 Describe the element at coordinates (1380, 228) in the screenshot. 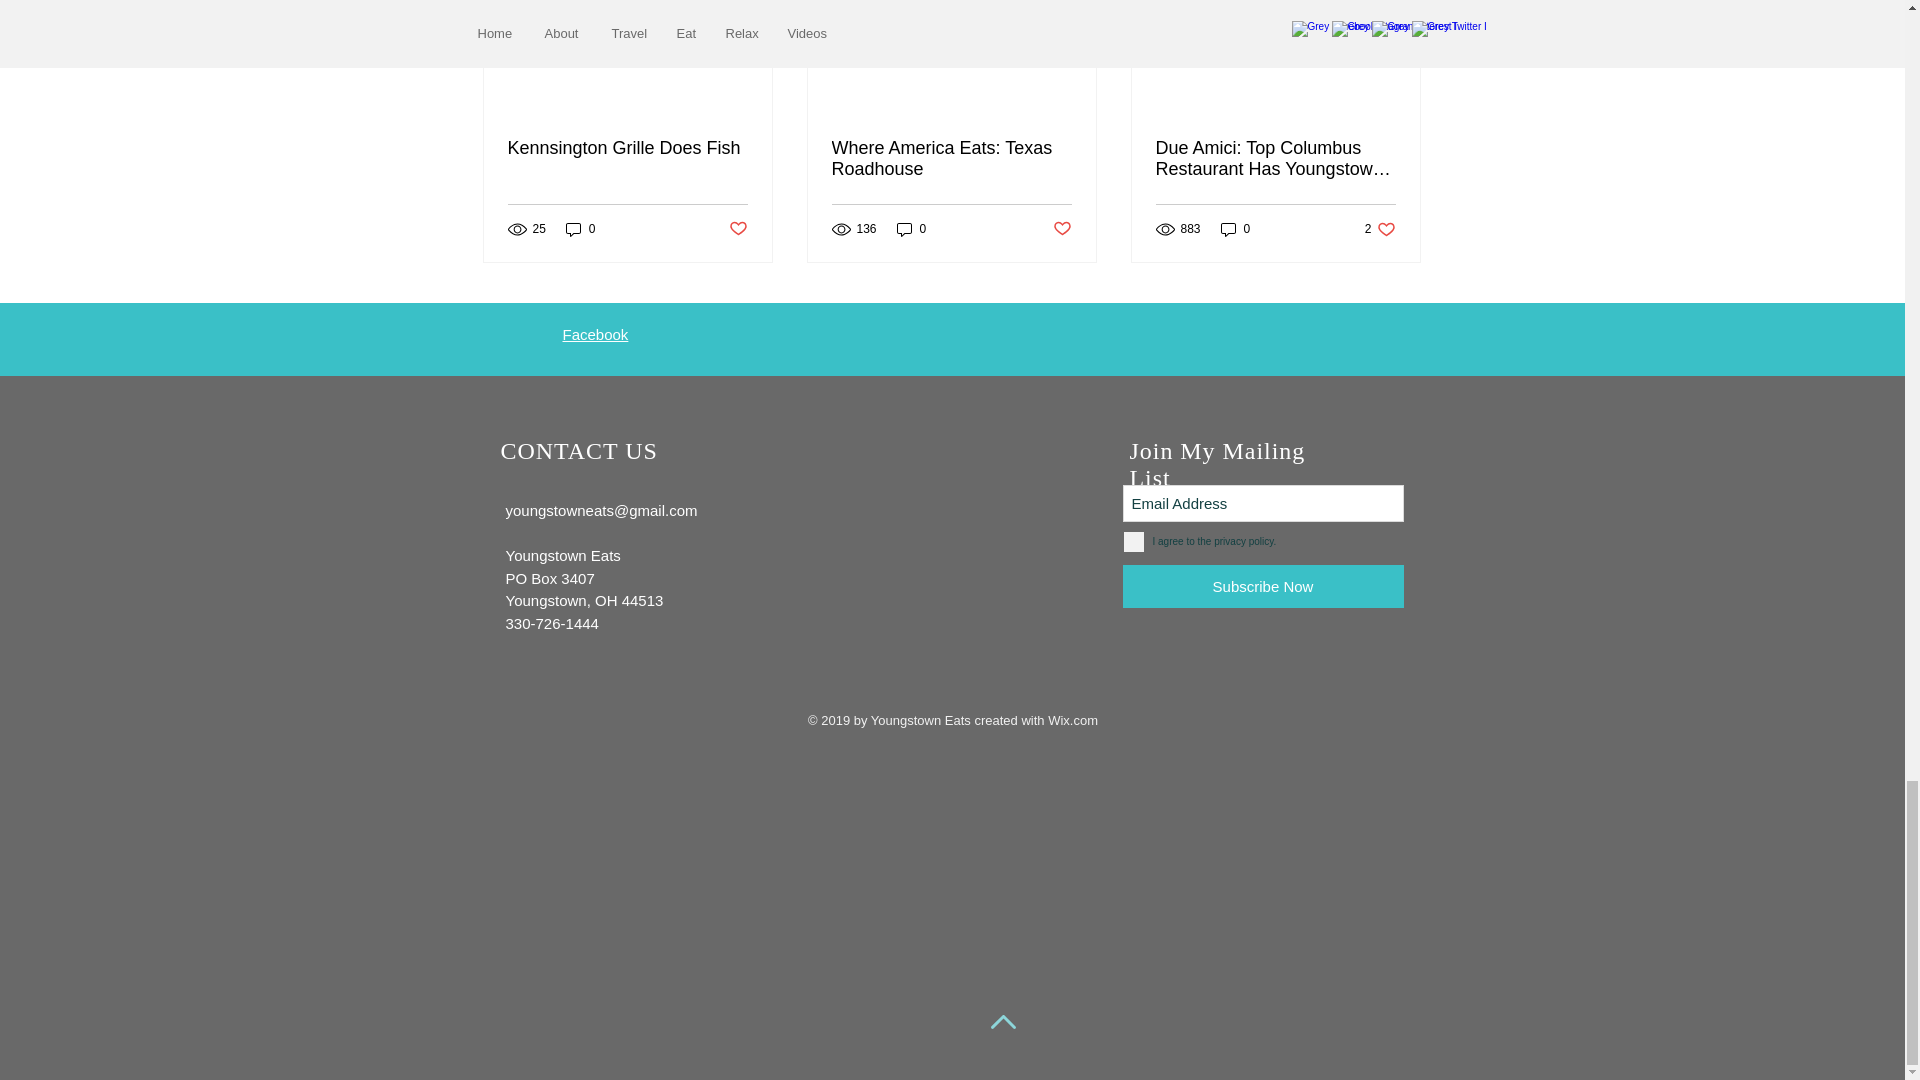

I see `0` at that location.